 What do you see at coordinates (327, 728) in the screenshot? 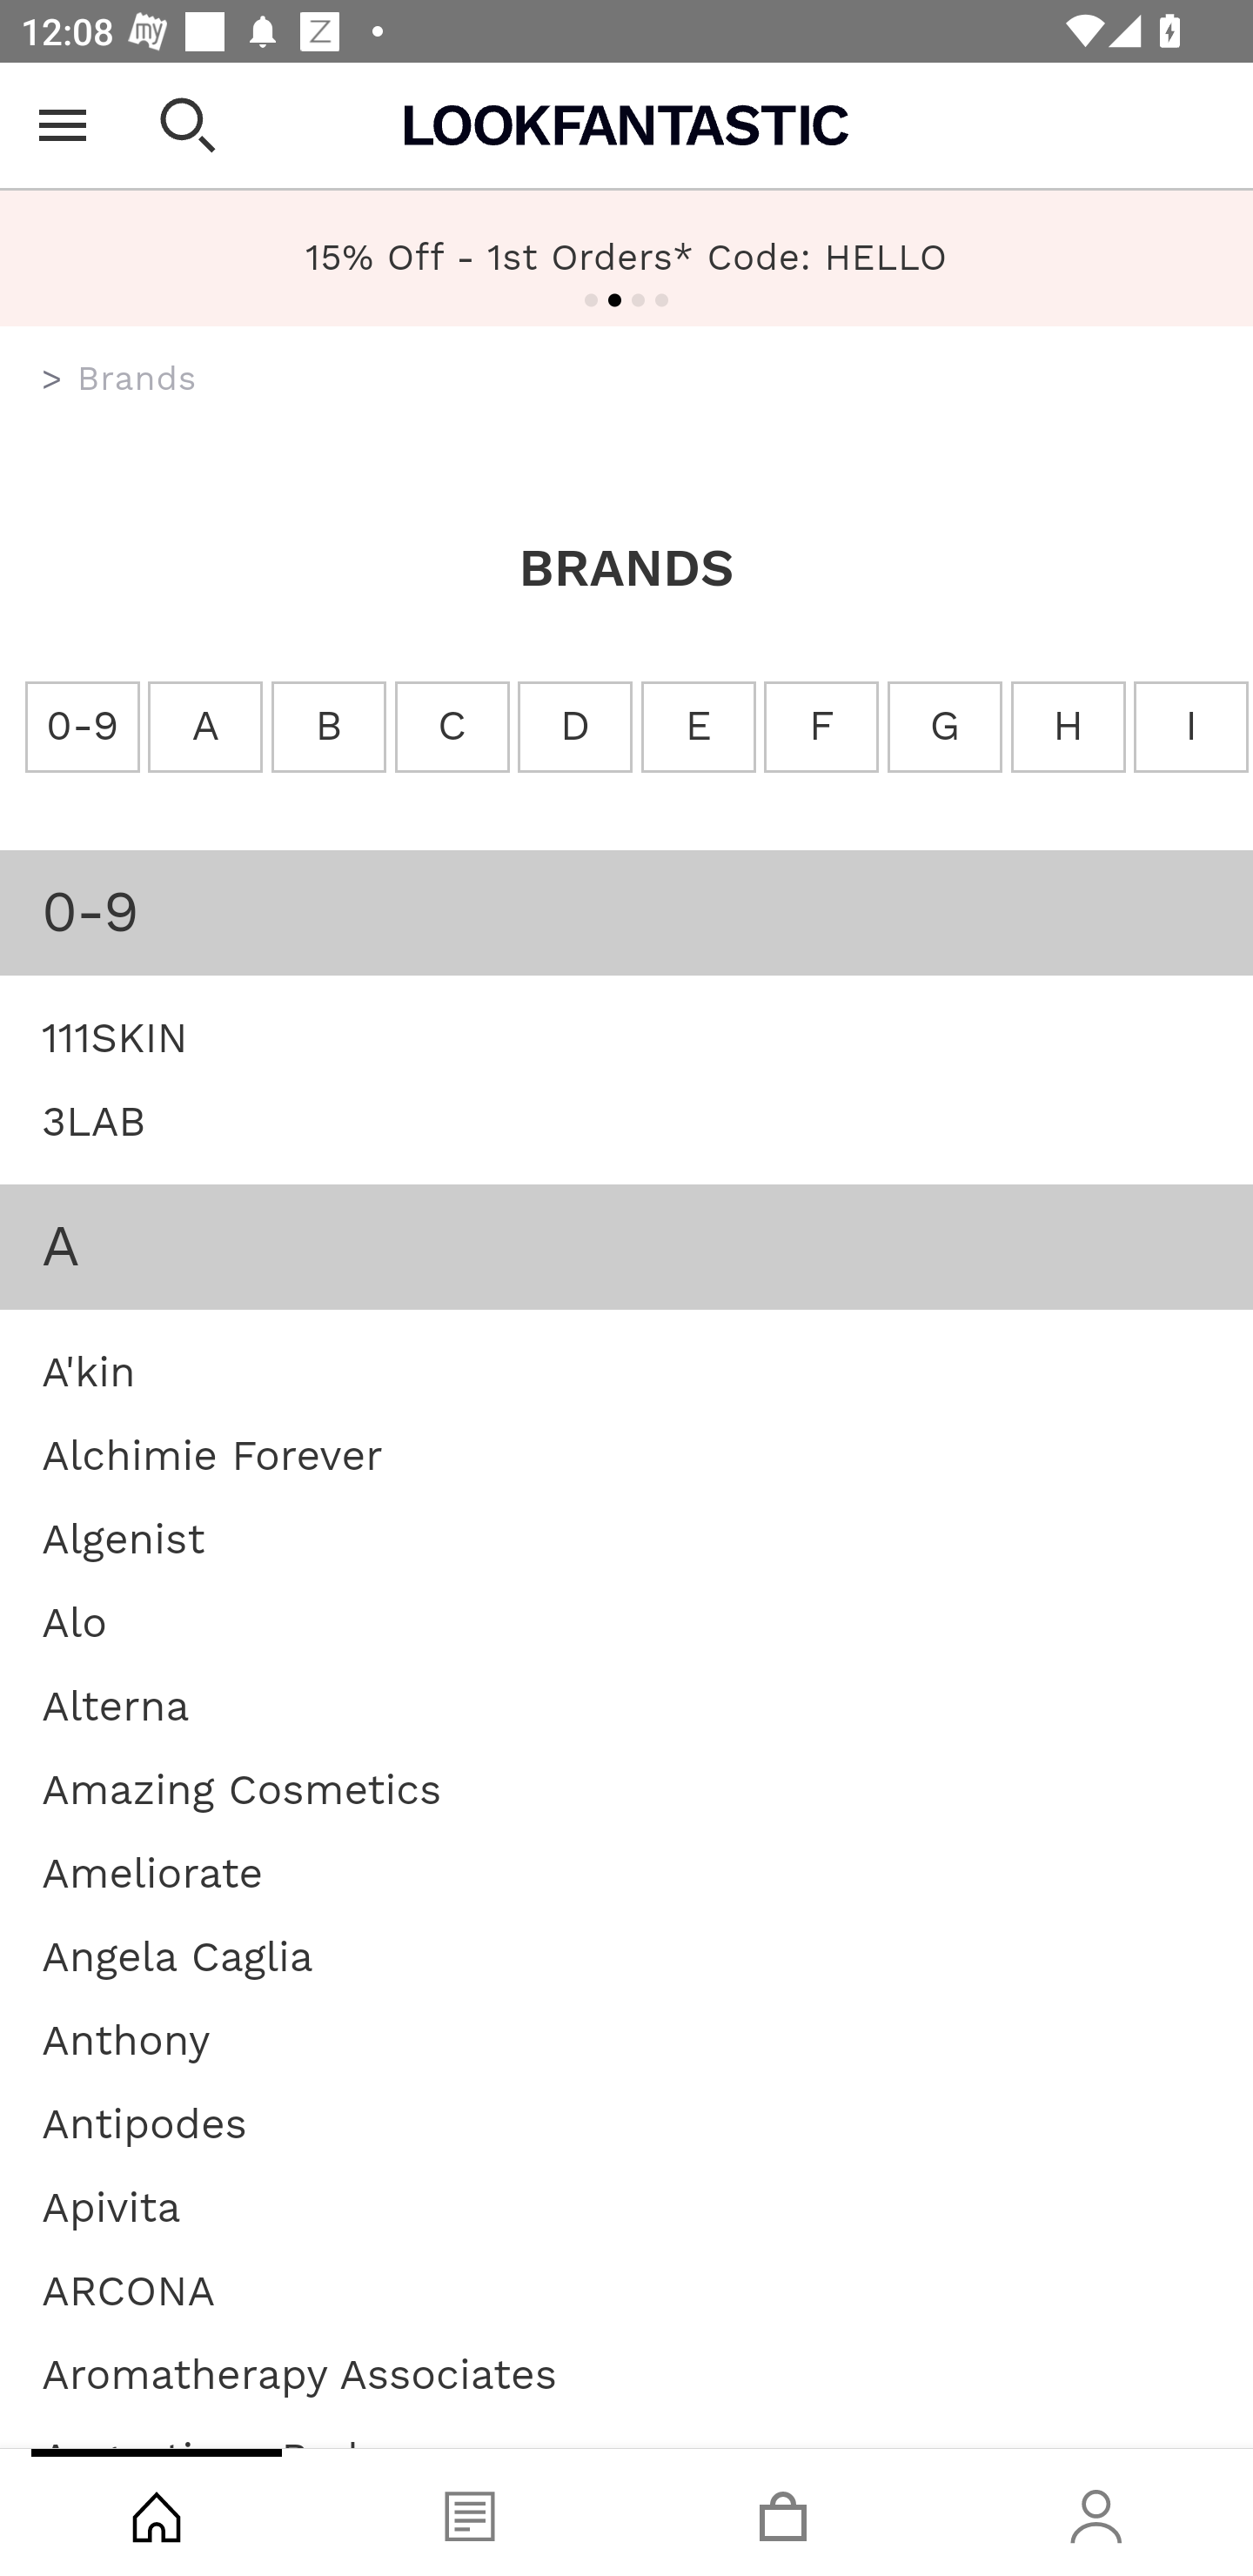
I see `B` at bounding box center [327, 728].